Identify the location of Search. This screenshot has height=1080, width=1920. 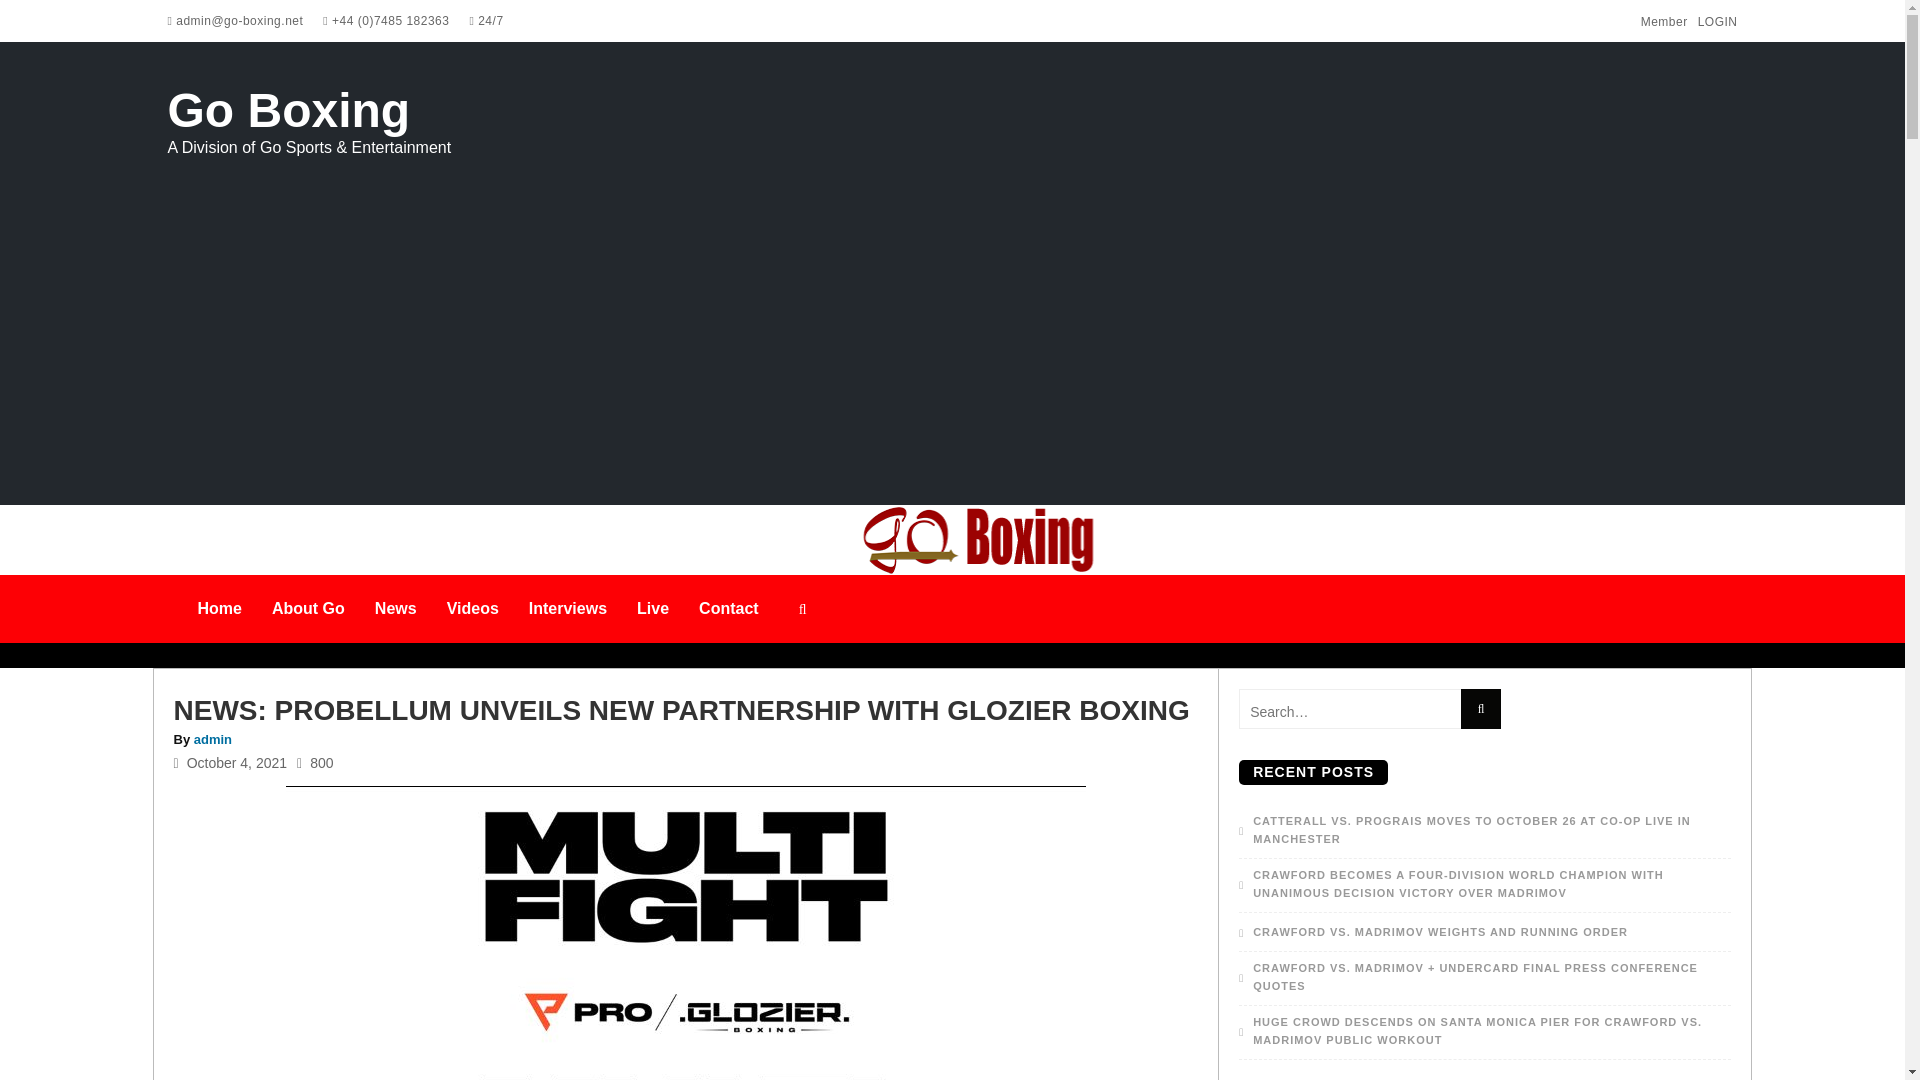
(1479, 708).